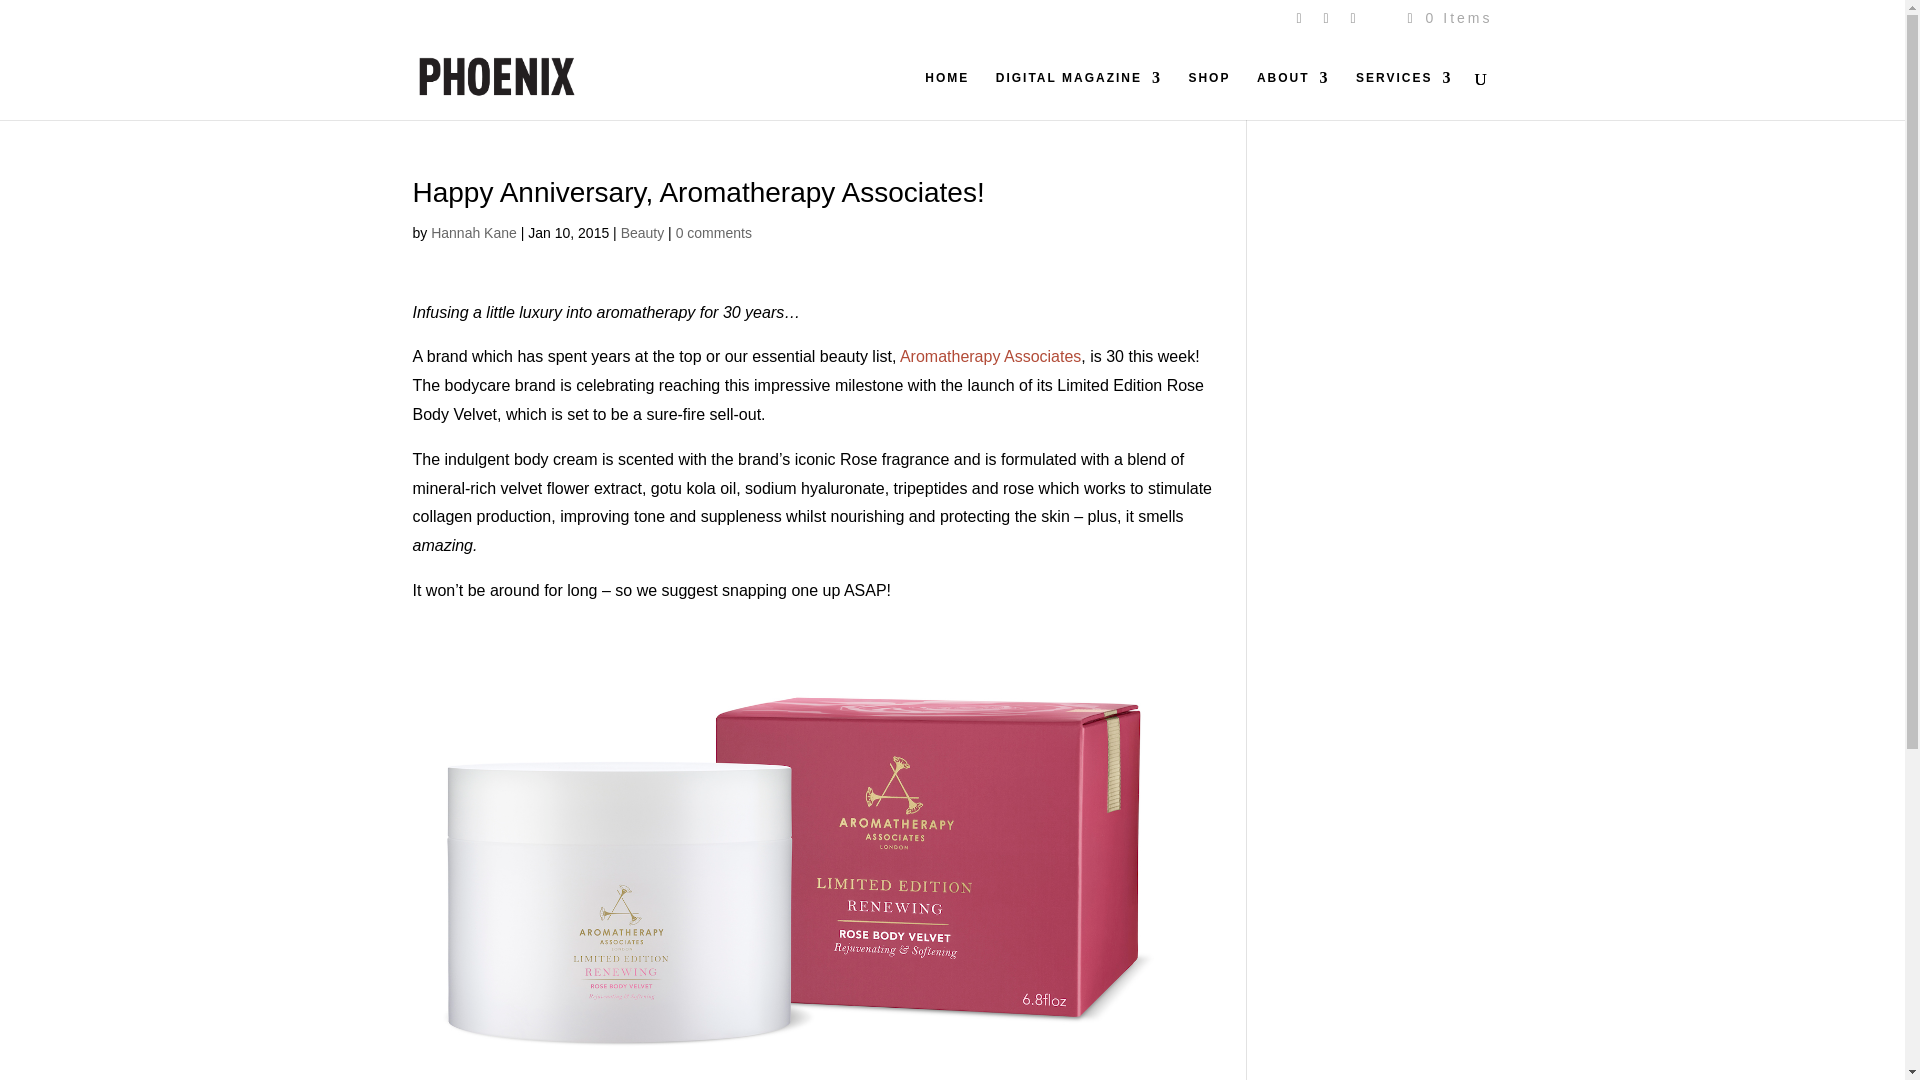 The image size is (1920, 1080). What do you see at coordinates (1403, 95) in the screenshot?
I see `SERVICES` at bounding box center [1403, 95].